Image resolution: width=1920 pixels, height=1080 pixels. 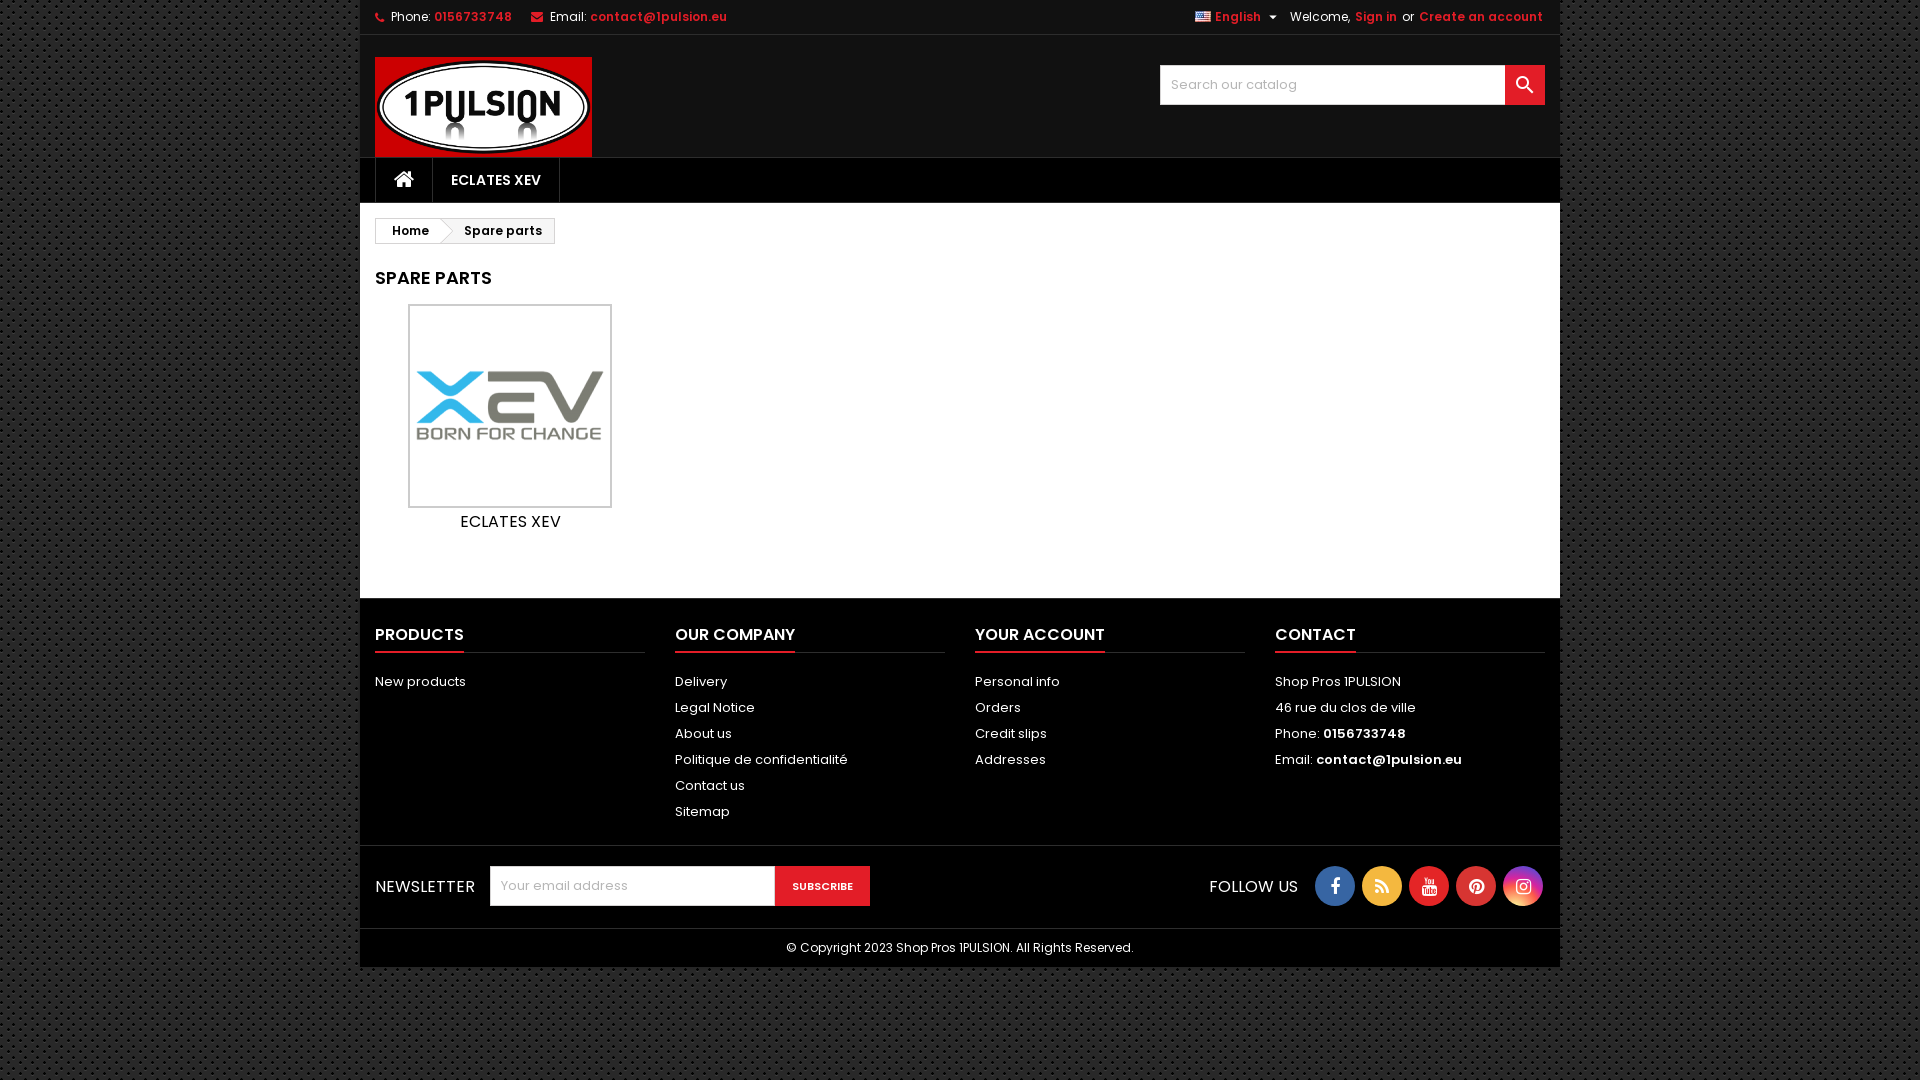 I want to click on contact@1pulsion.eu, so click(x=658, y=16).